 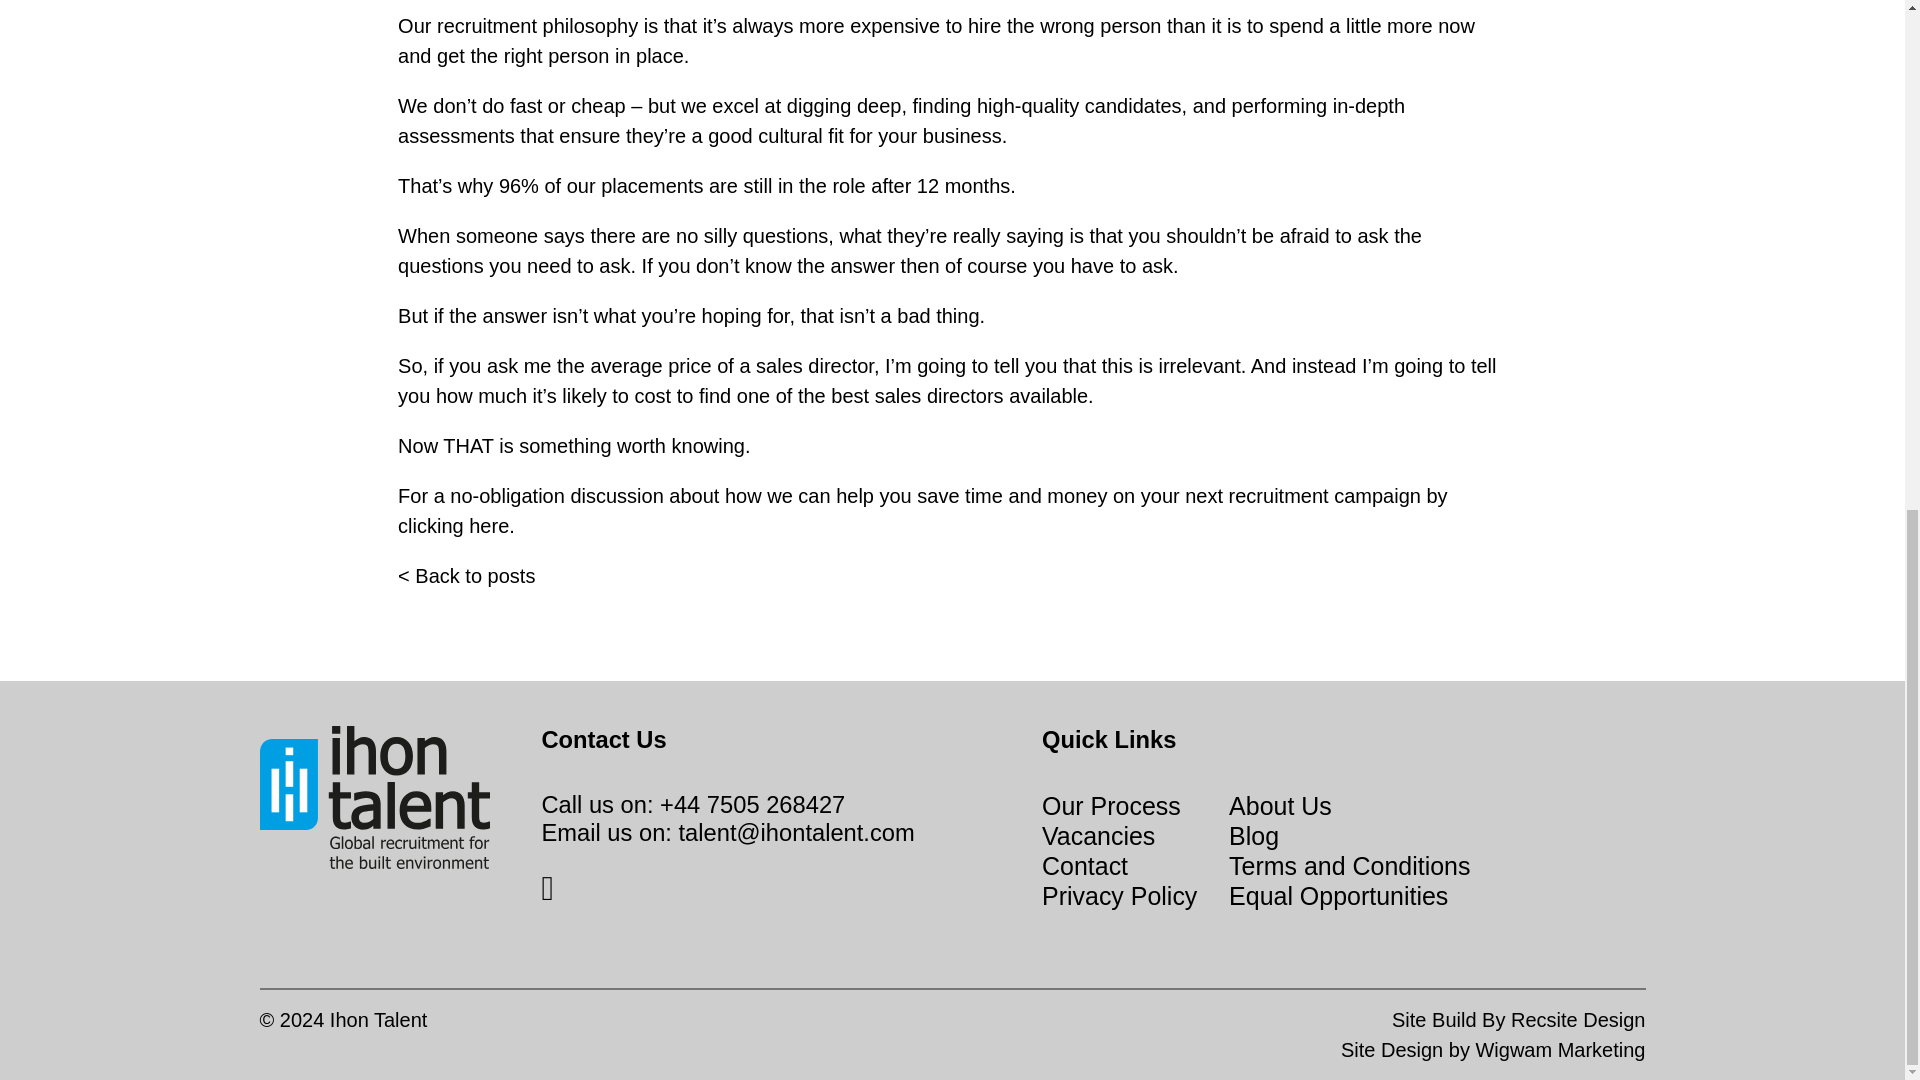 I want to click on Recruitment Website Design, so click(x=1578, y=1020).